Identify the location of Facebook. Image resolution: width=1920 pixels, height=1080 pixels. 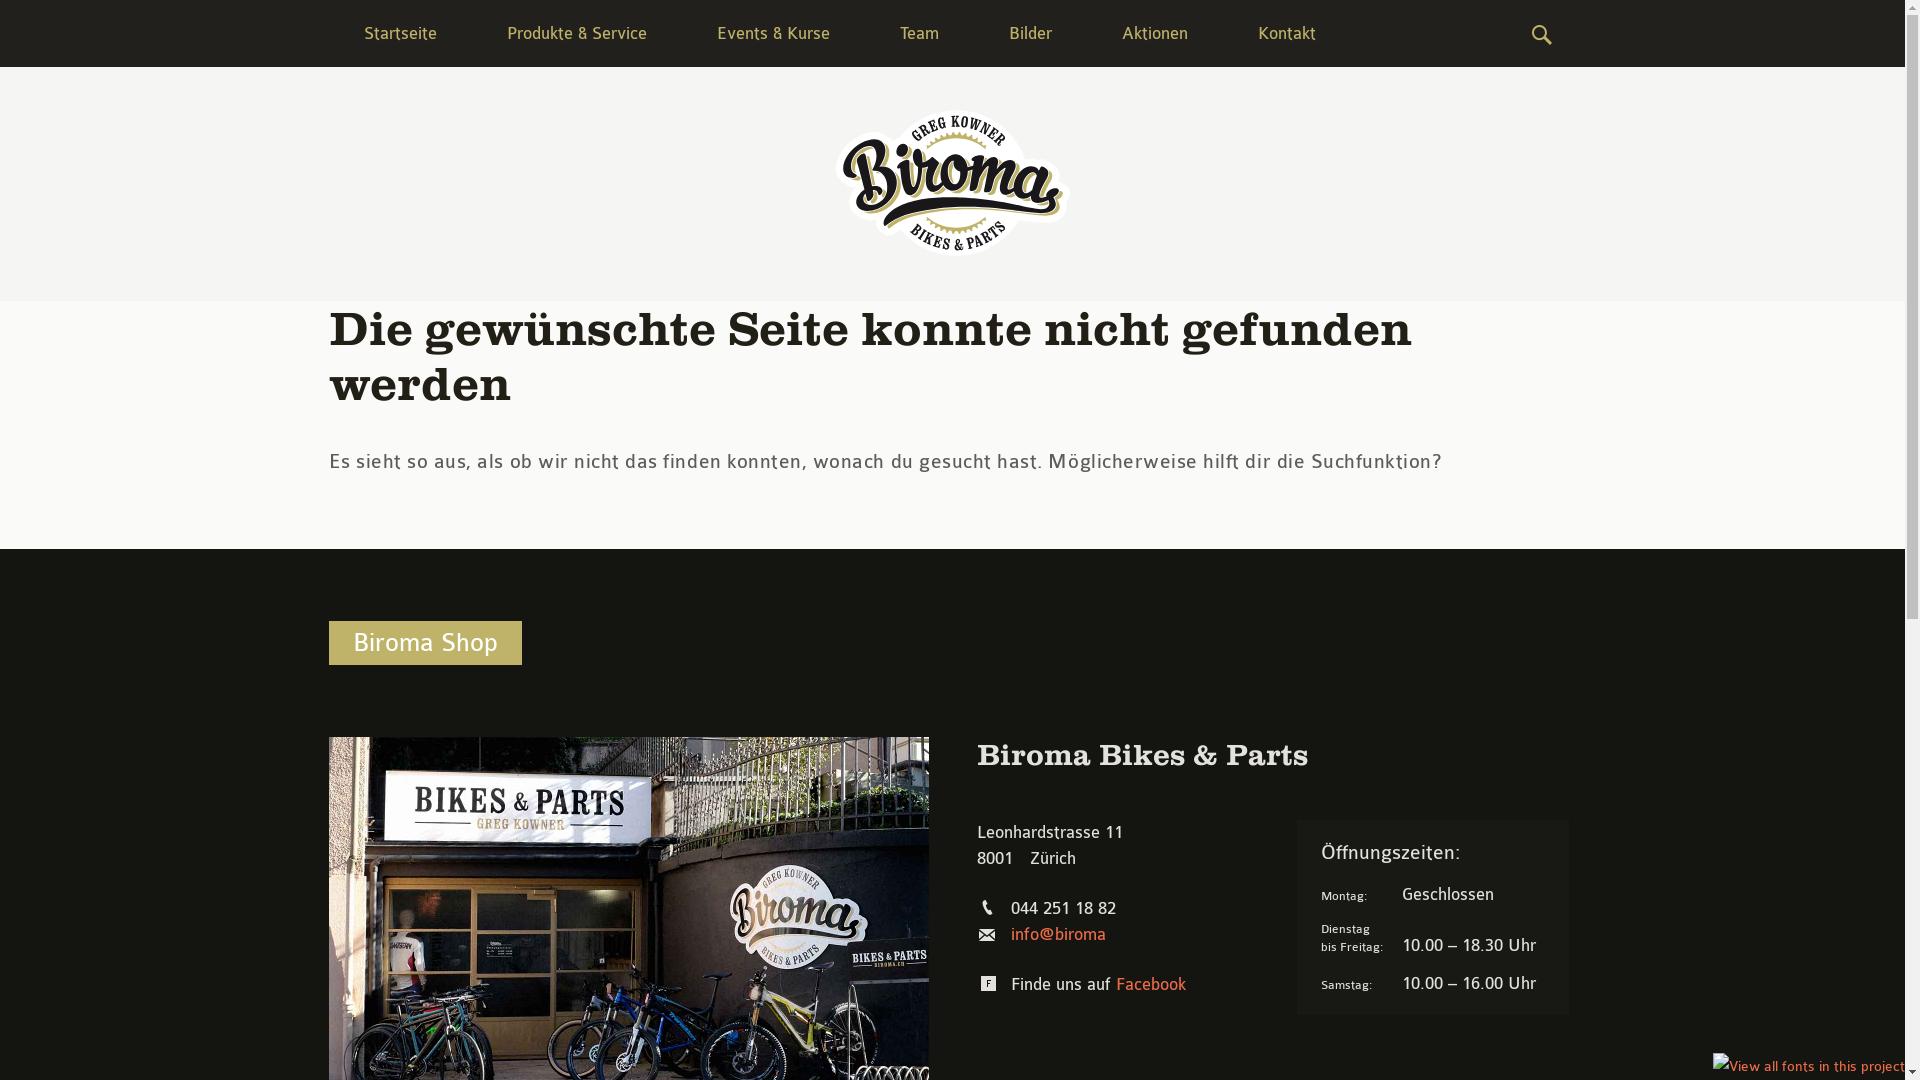
(1151, 984).